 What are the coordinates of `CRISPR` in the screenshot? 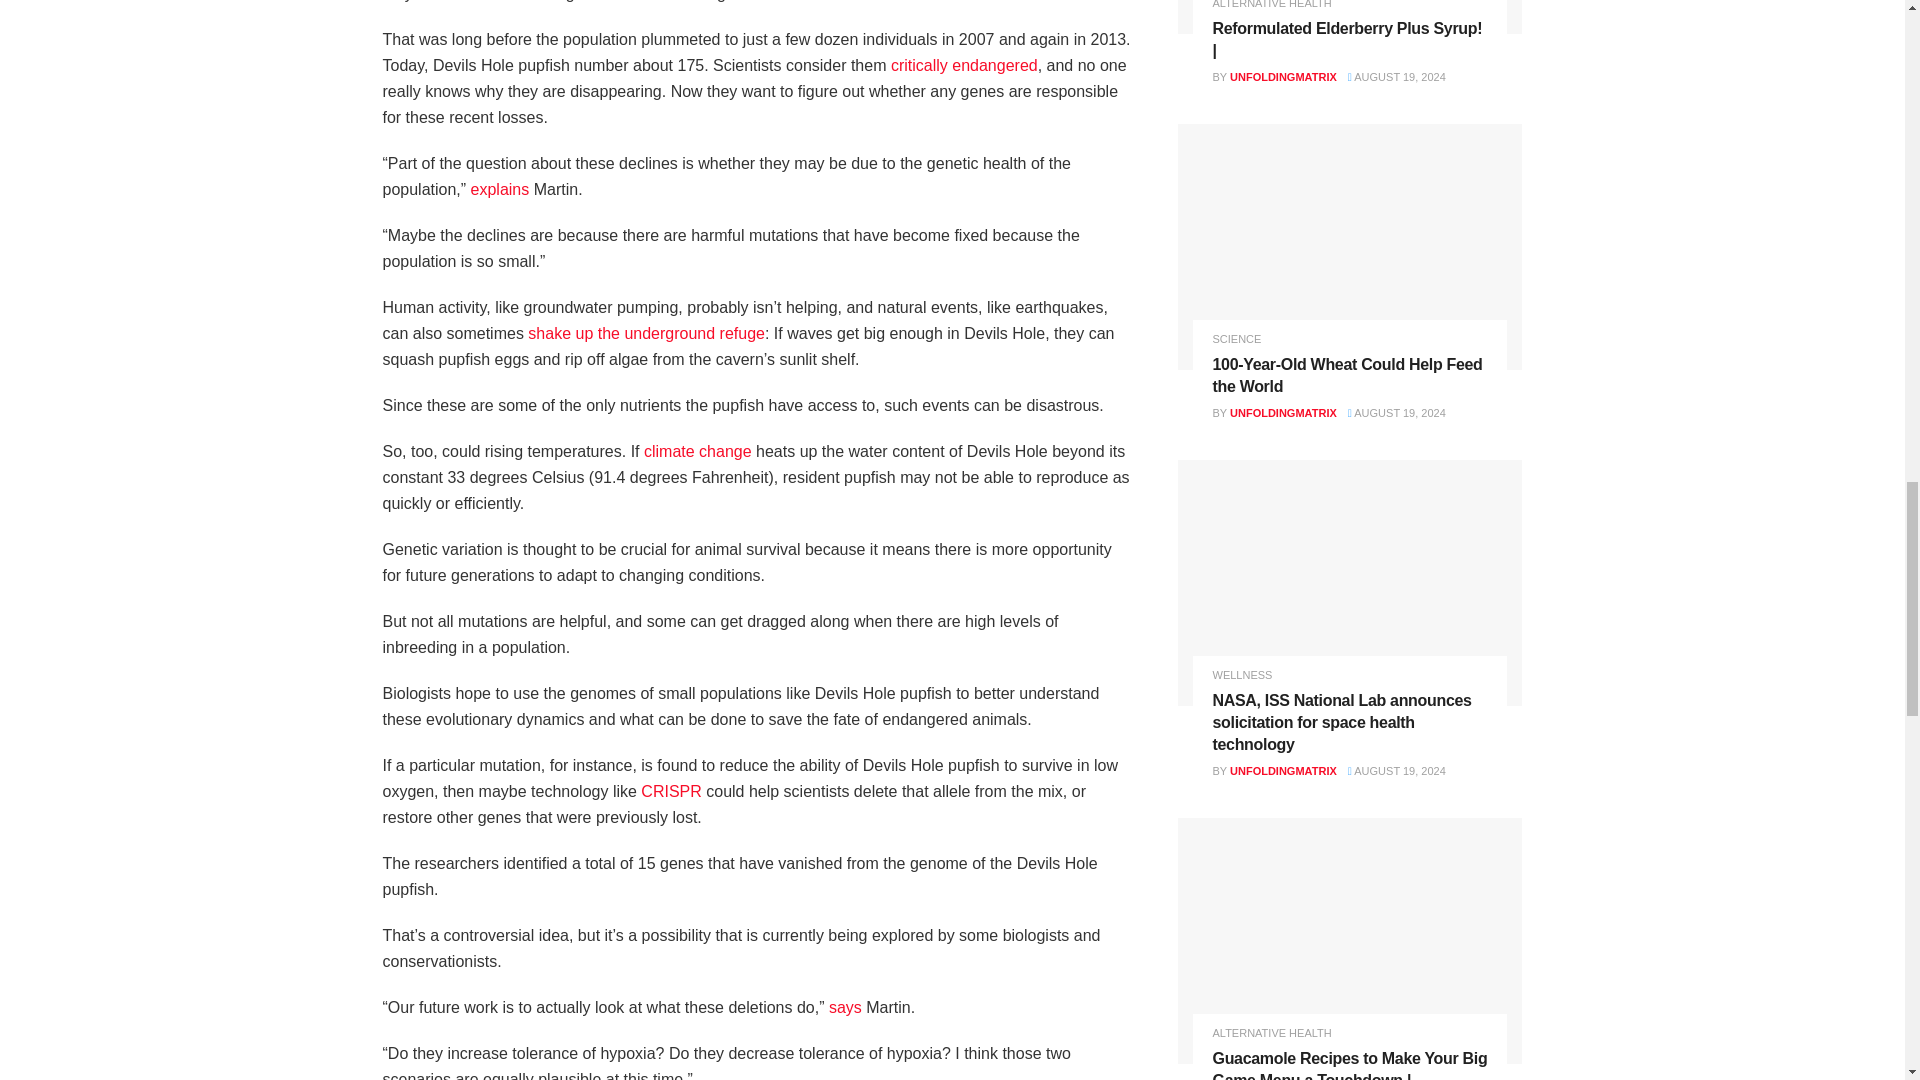 It's located at (670, 792).